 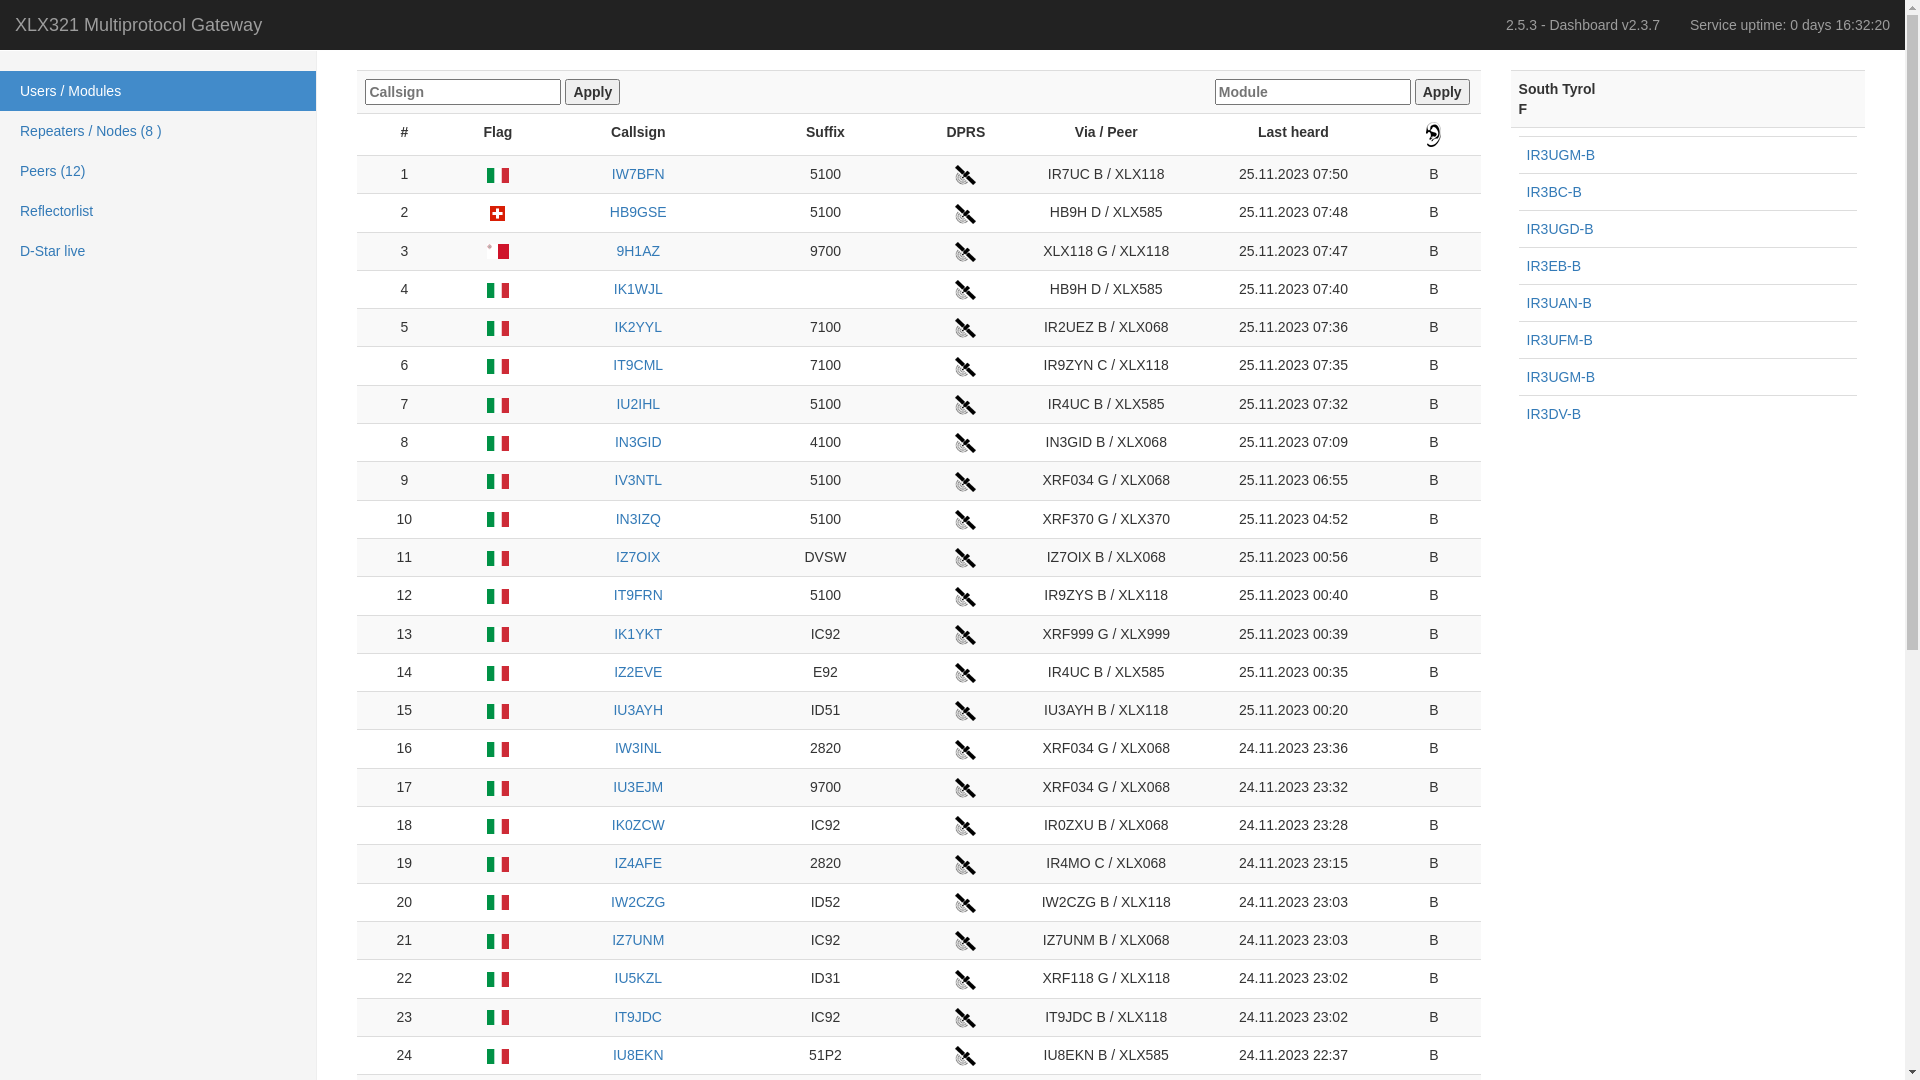 I want to click on IU3AYH, so click(x=638, y=712).